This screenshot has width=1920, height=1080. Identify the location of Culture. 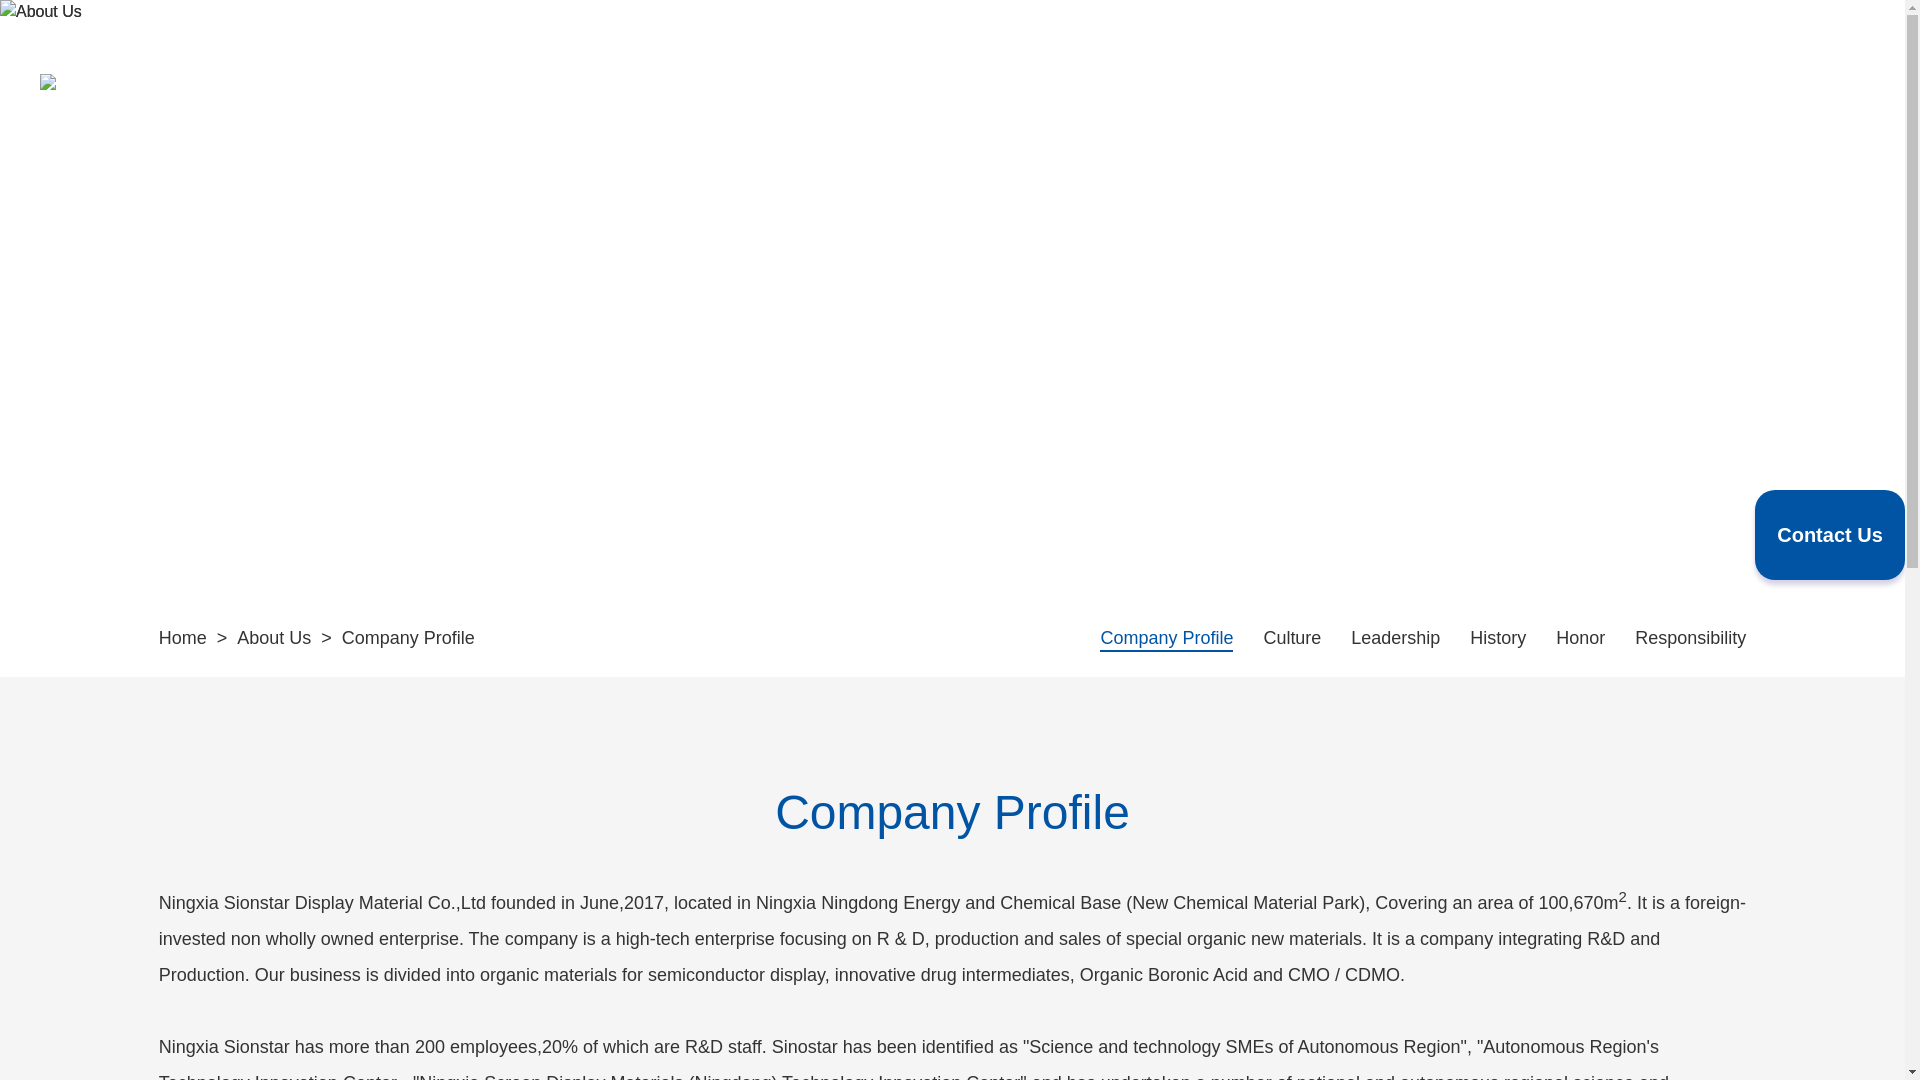
(1292, 638).